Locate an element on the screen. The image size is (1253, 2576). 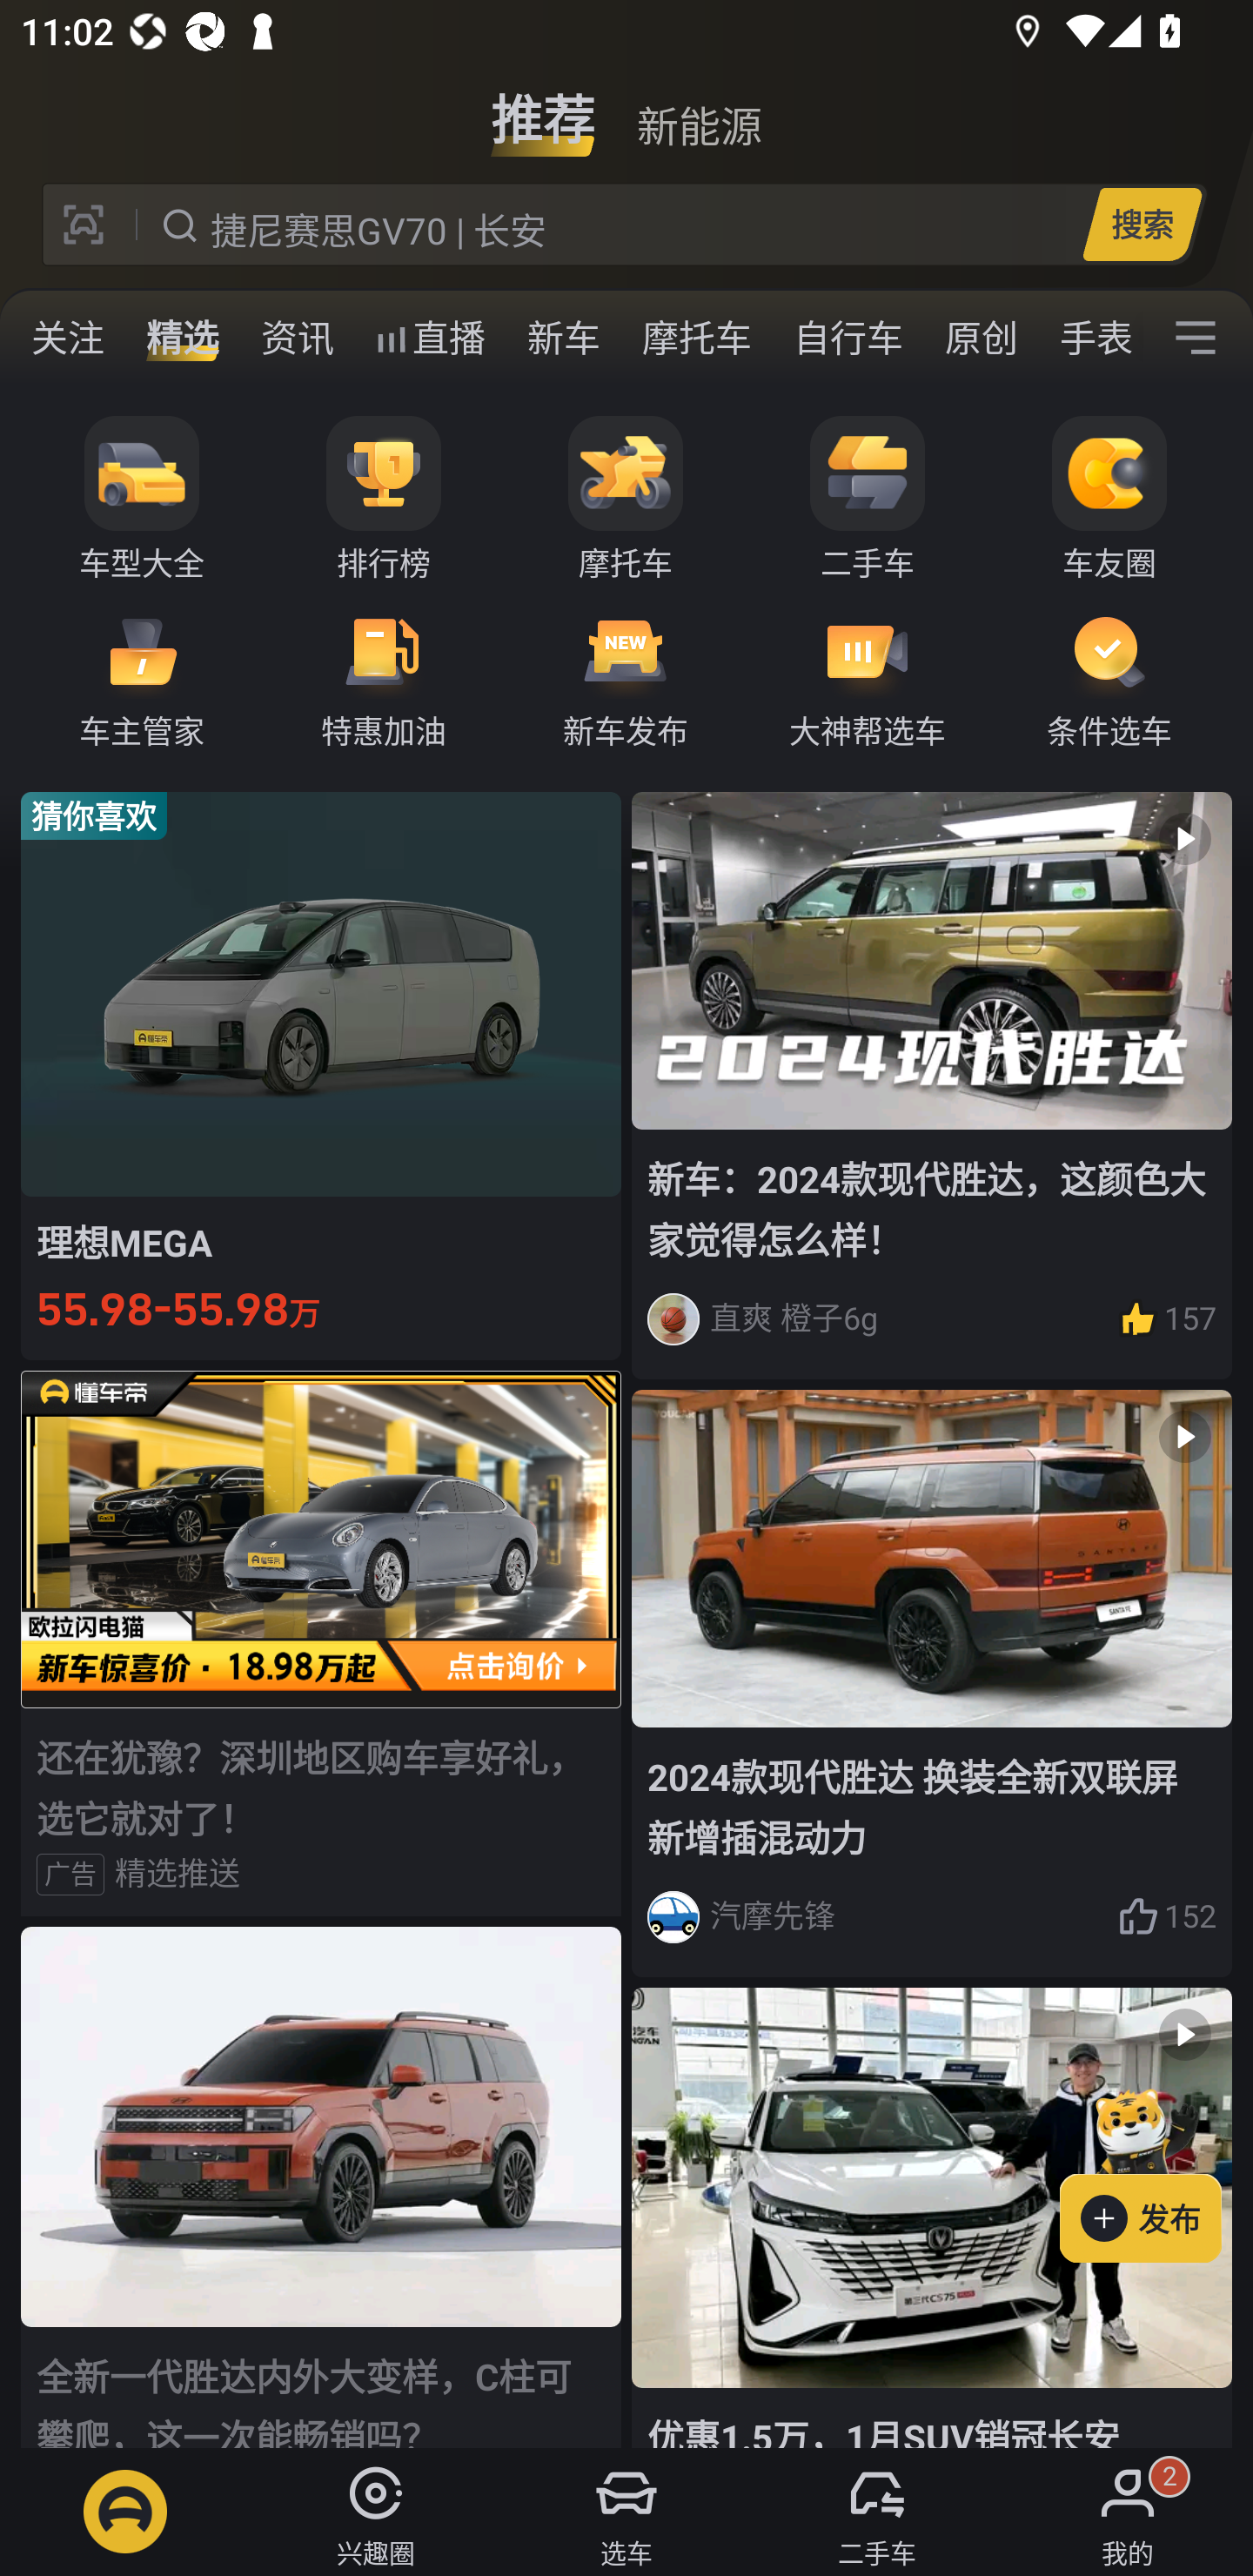
摩托车 is located at coordinates (697, 338).